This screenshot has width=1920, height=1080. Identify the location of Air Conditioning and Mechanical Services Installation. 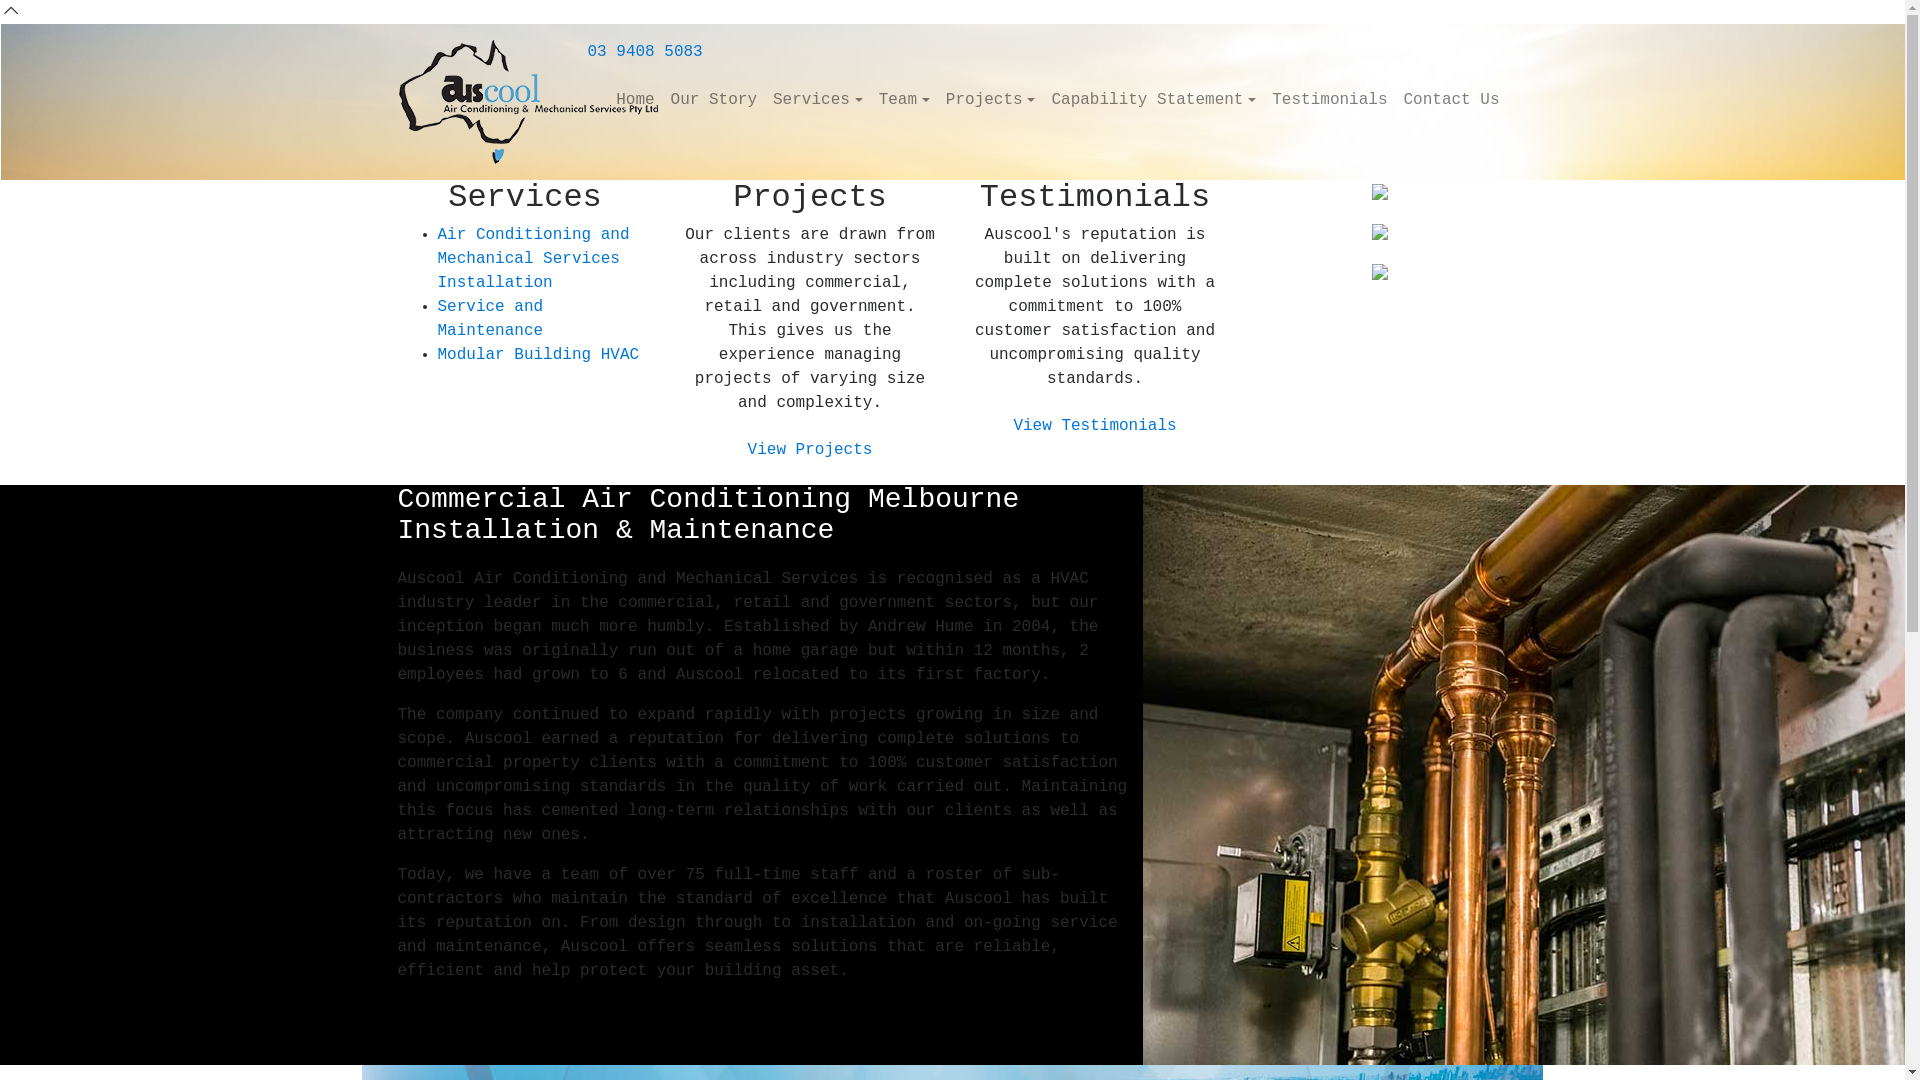
(534, 259).